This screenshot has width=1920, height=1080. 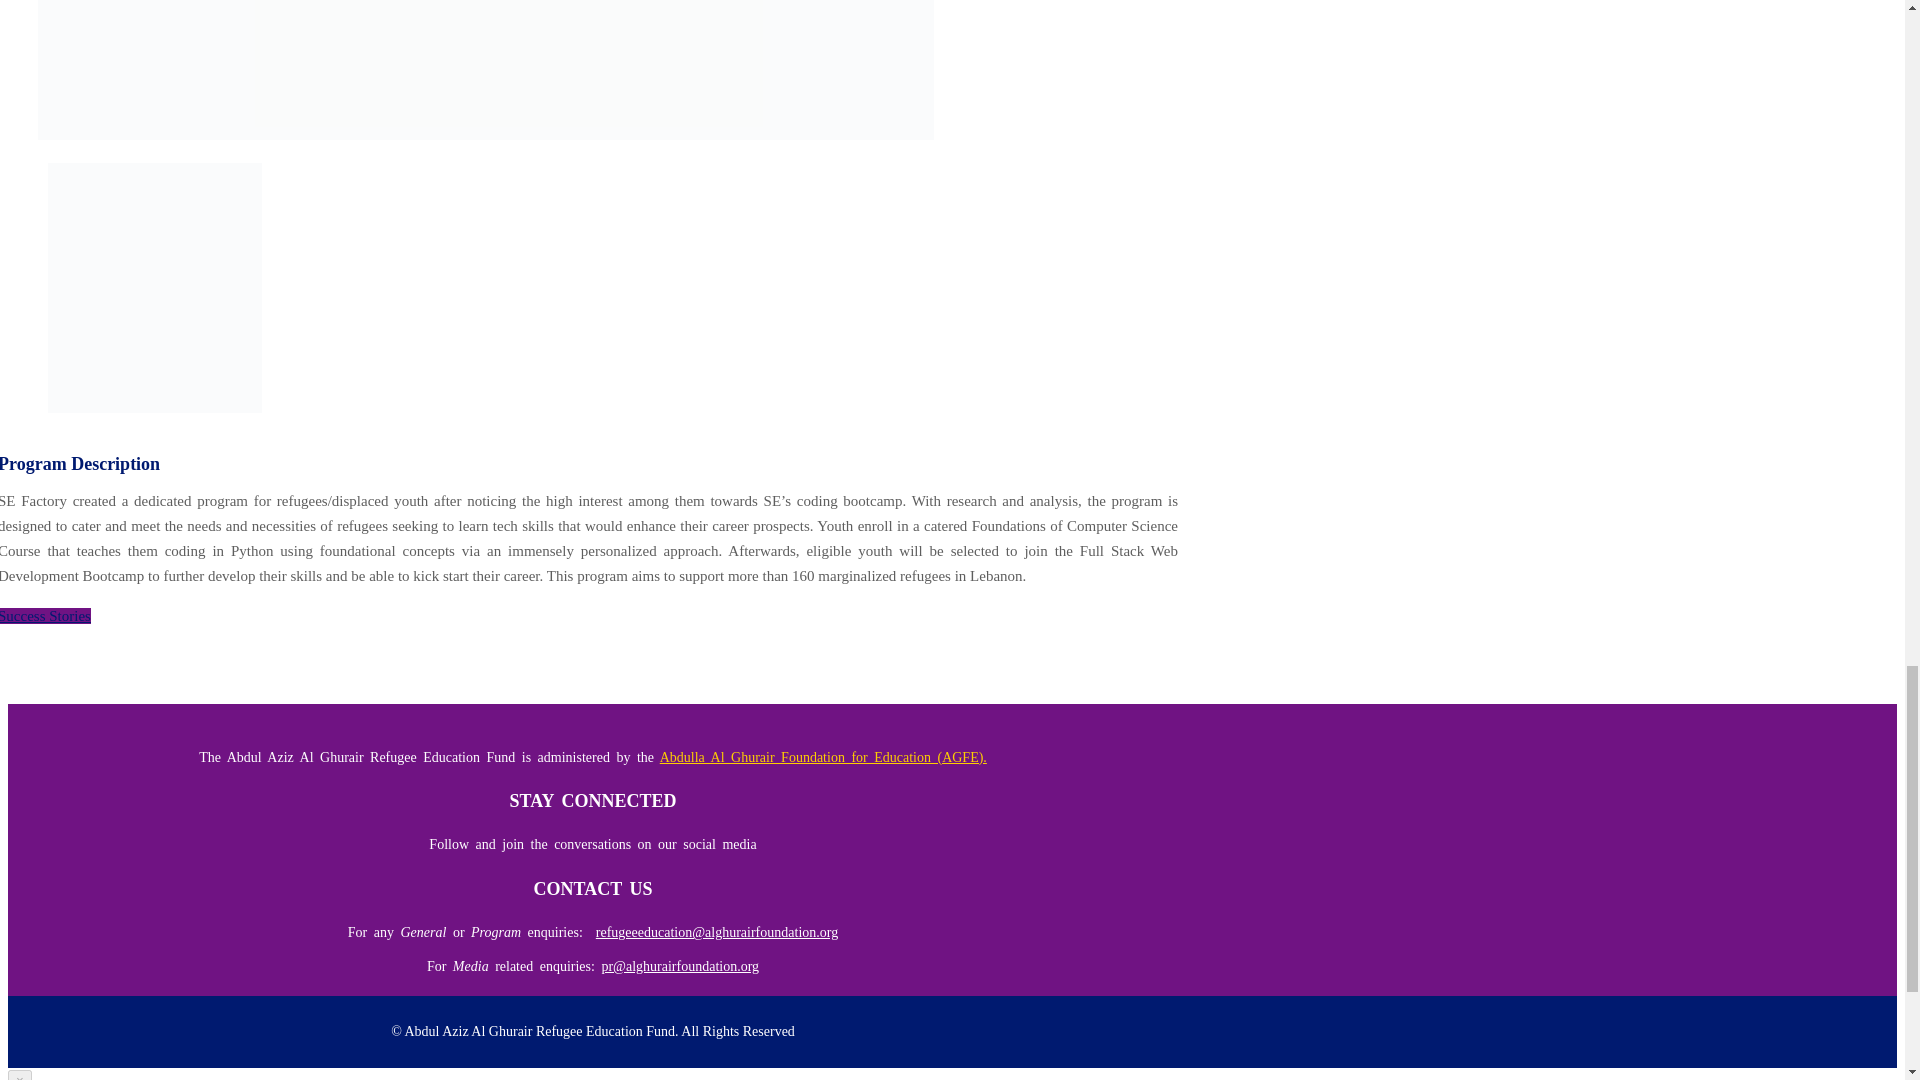 What do you see at coordinates (45, 616) in the screenshot?
I see `Success Stories` at bounding box center [45, 616].